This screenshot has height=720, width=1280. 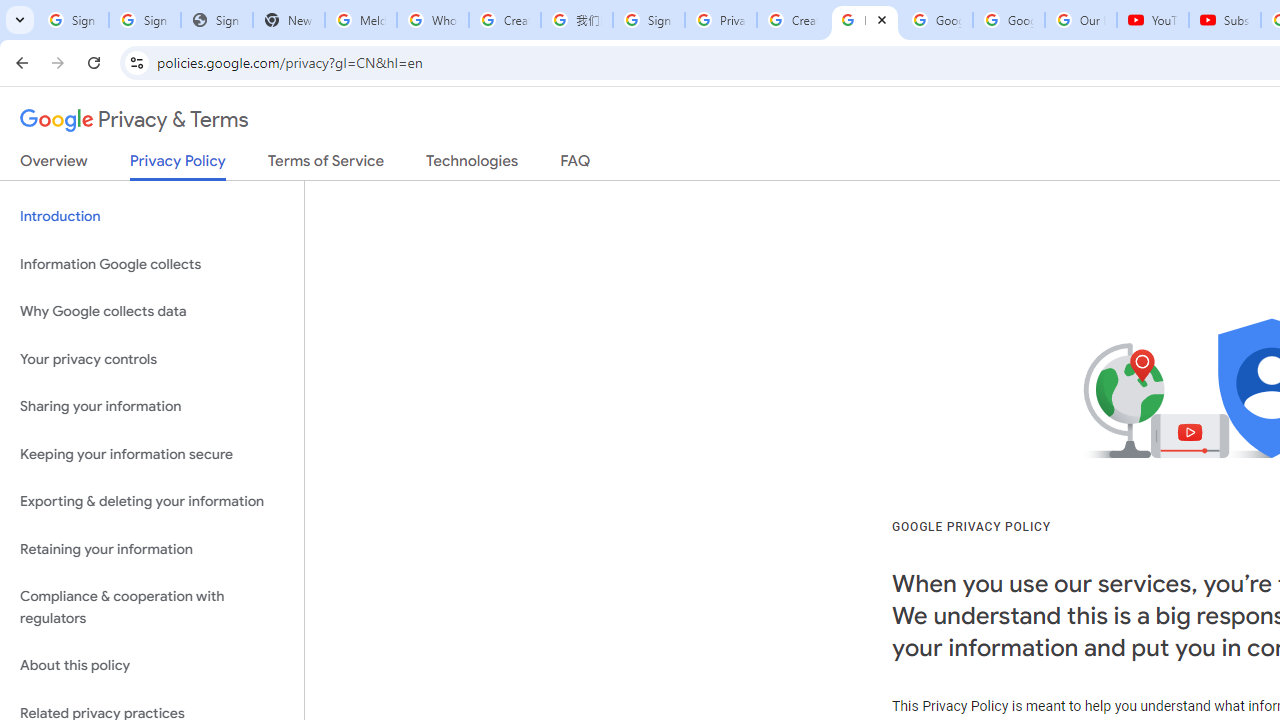 What do you see at coordinates (792, 20) in the screenshot?
I see `Create your Google Account` at bounding box center [792, 20].